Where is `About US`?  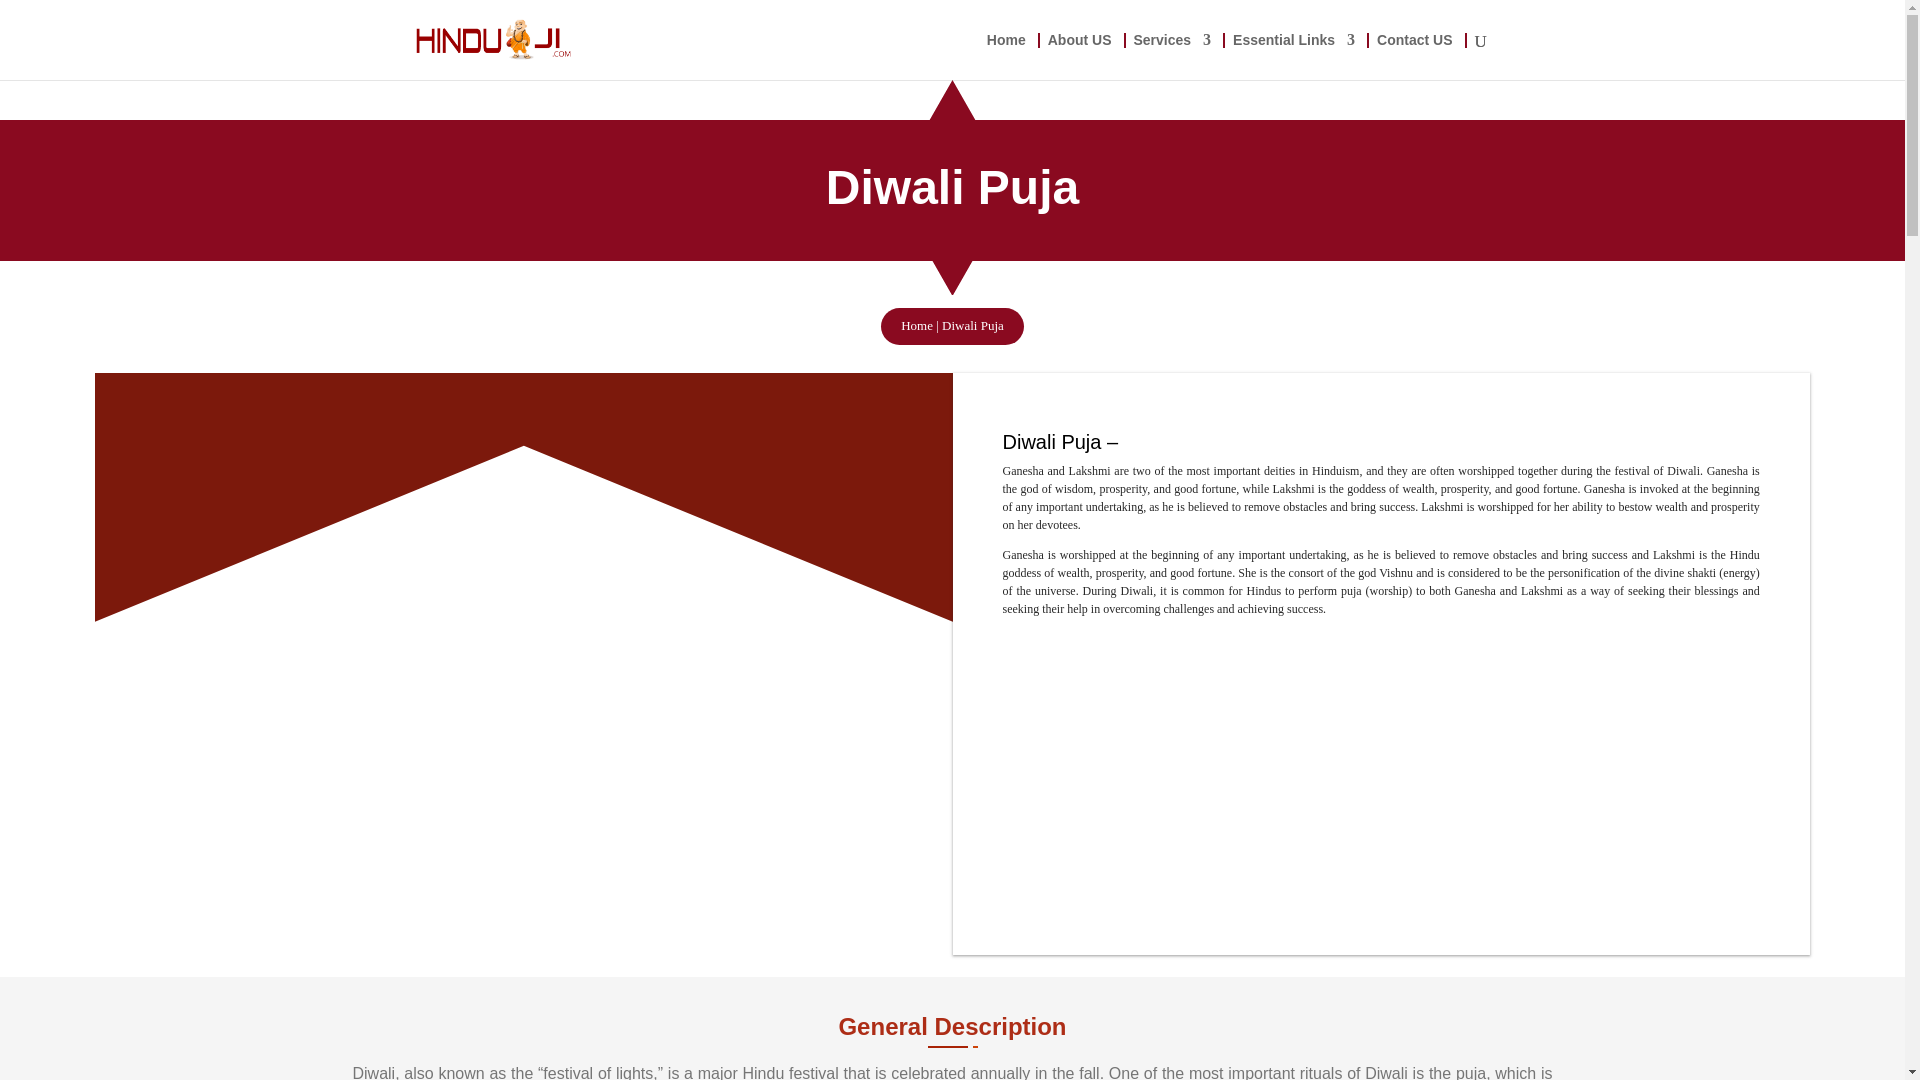
About US is located at coordinates (1080, 56).